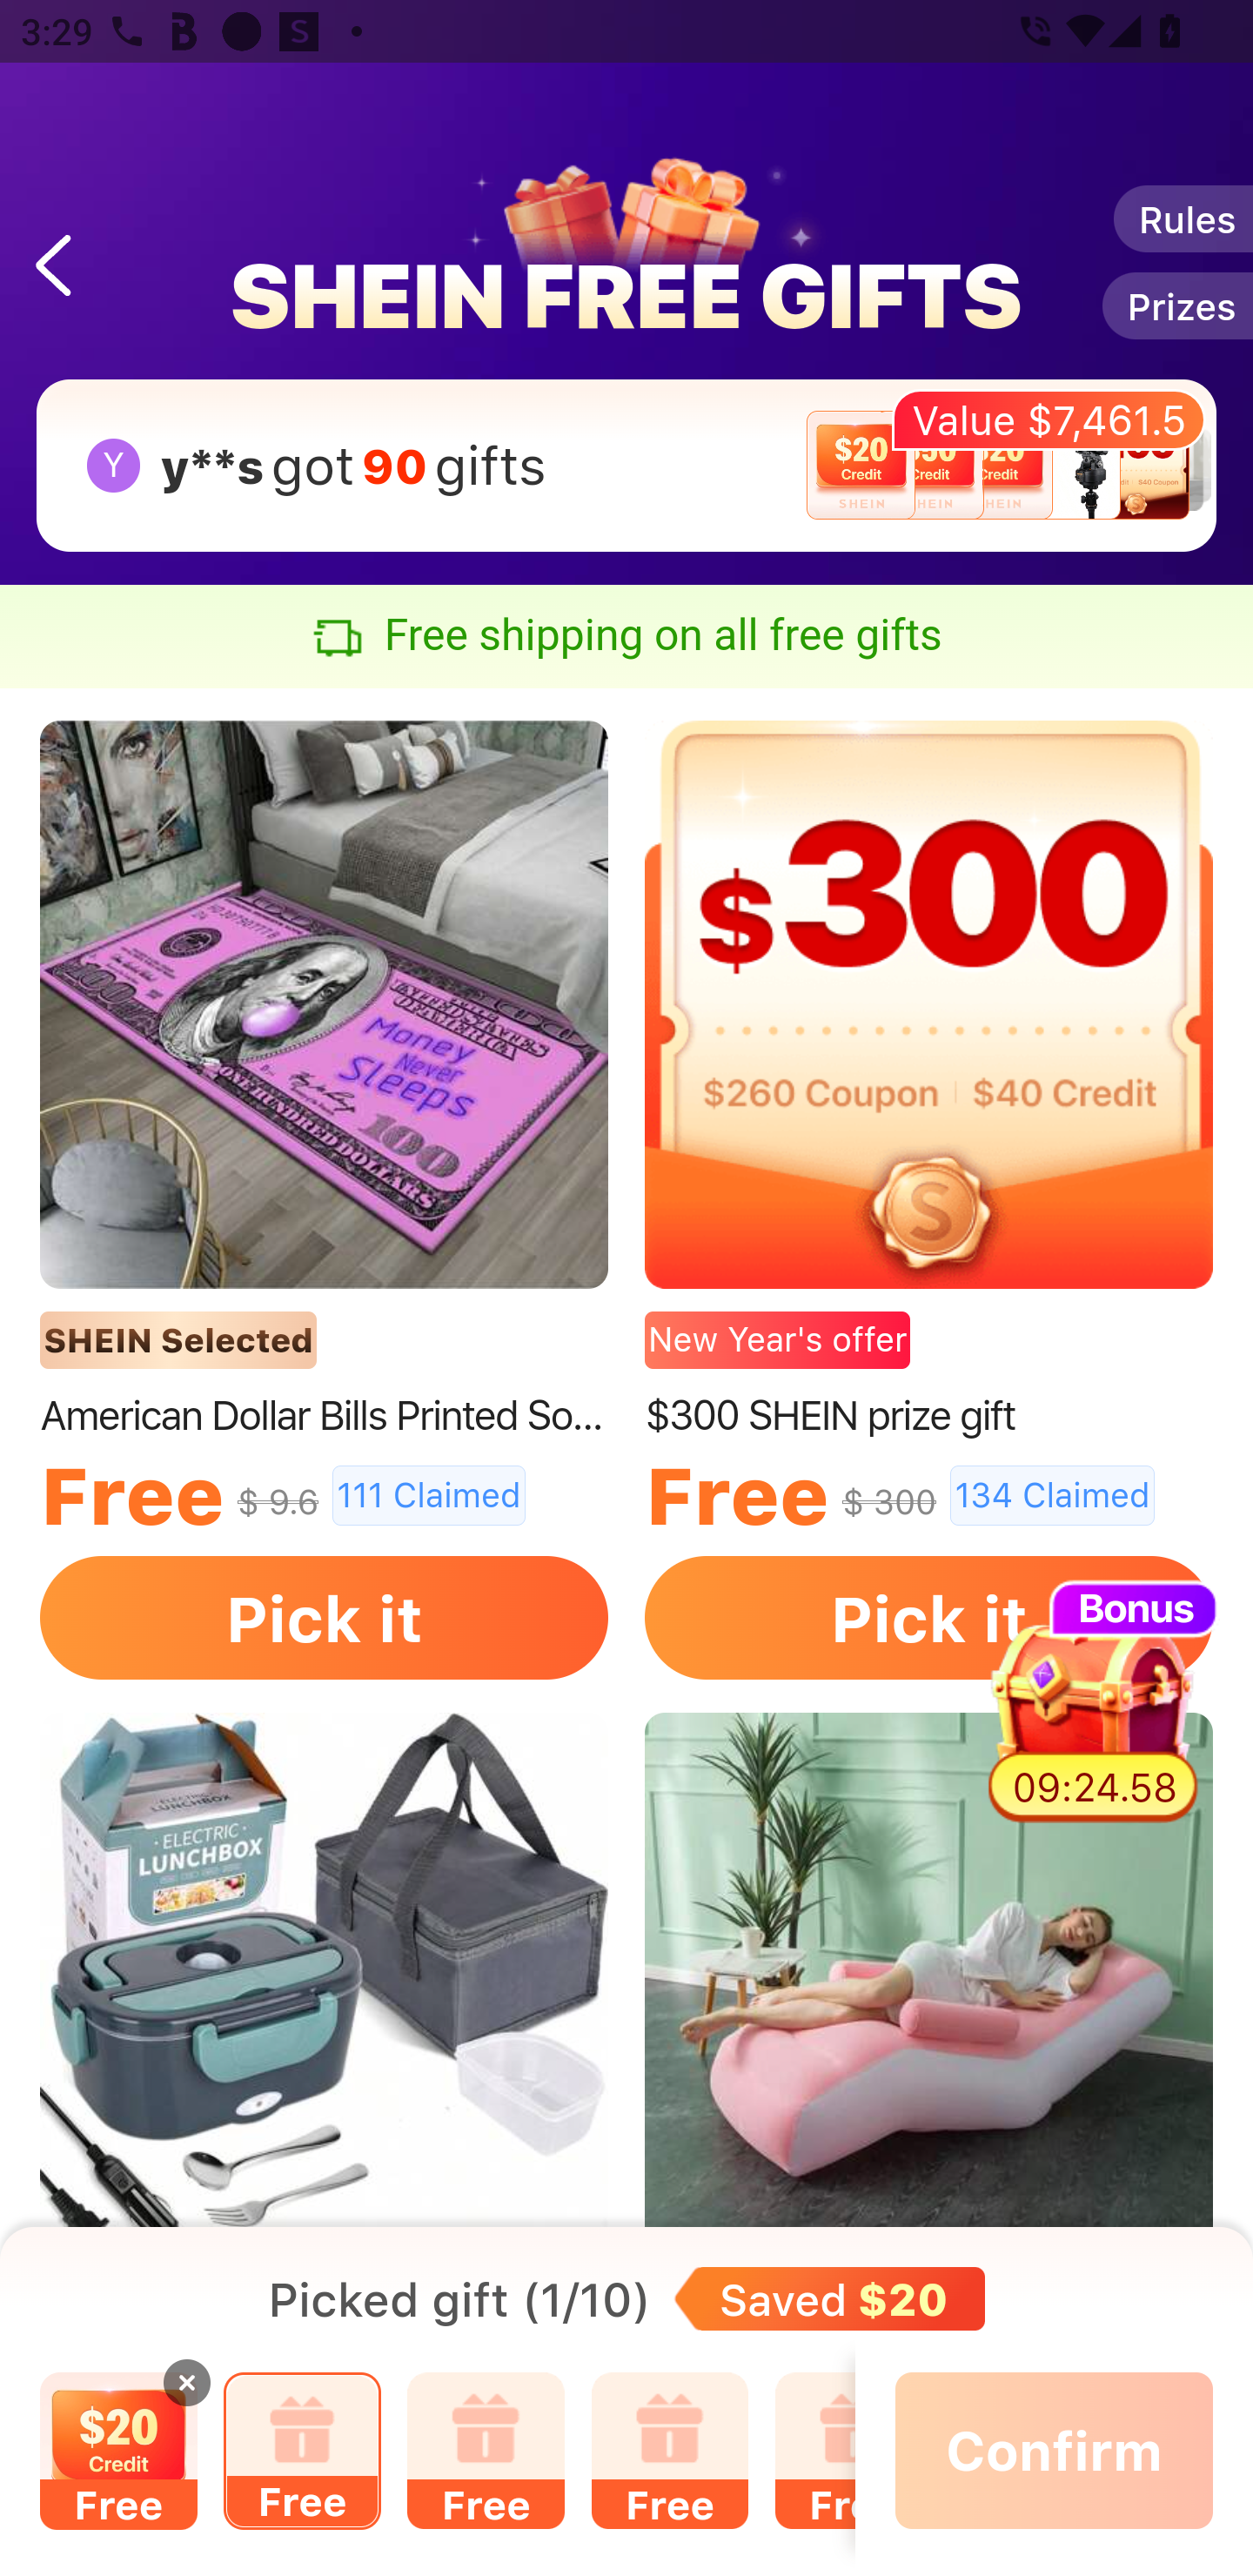  I want to click on Rules, so click(1183, 219).